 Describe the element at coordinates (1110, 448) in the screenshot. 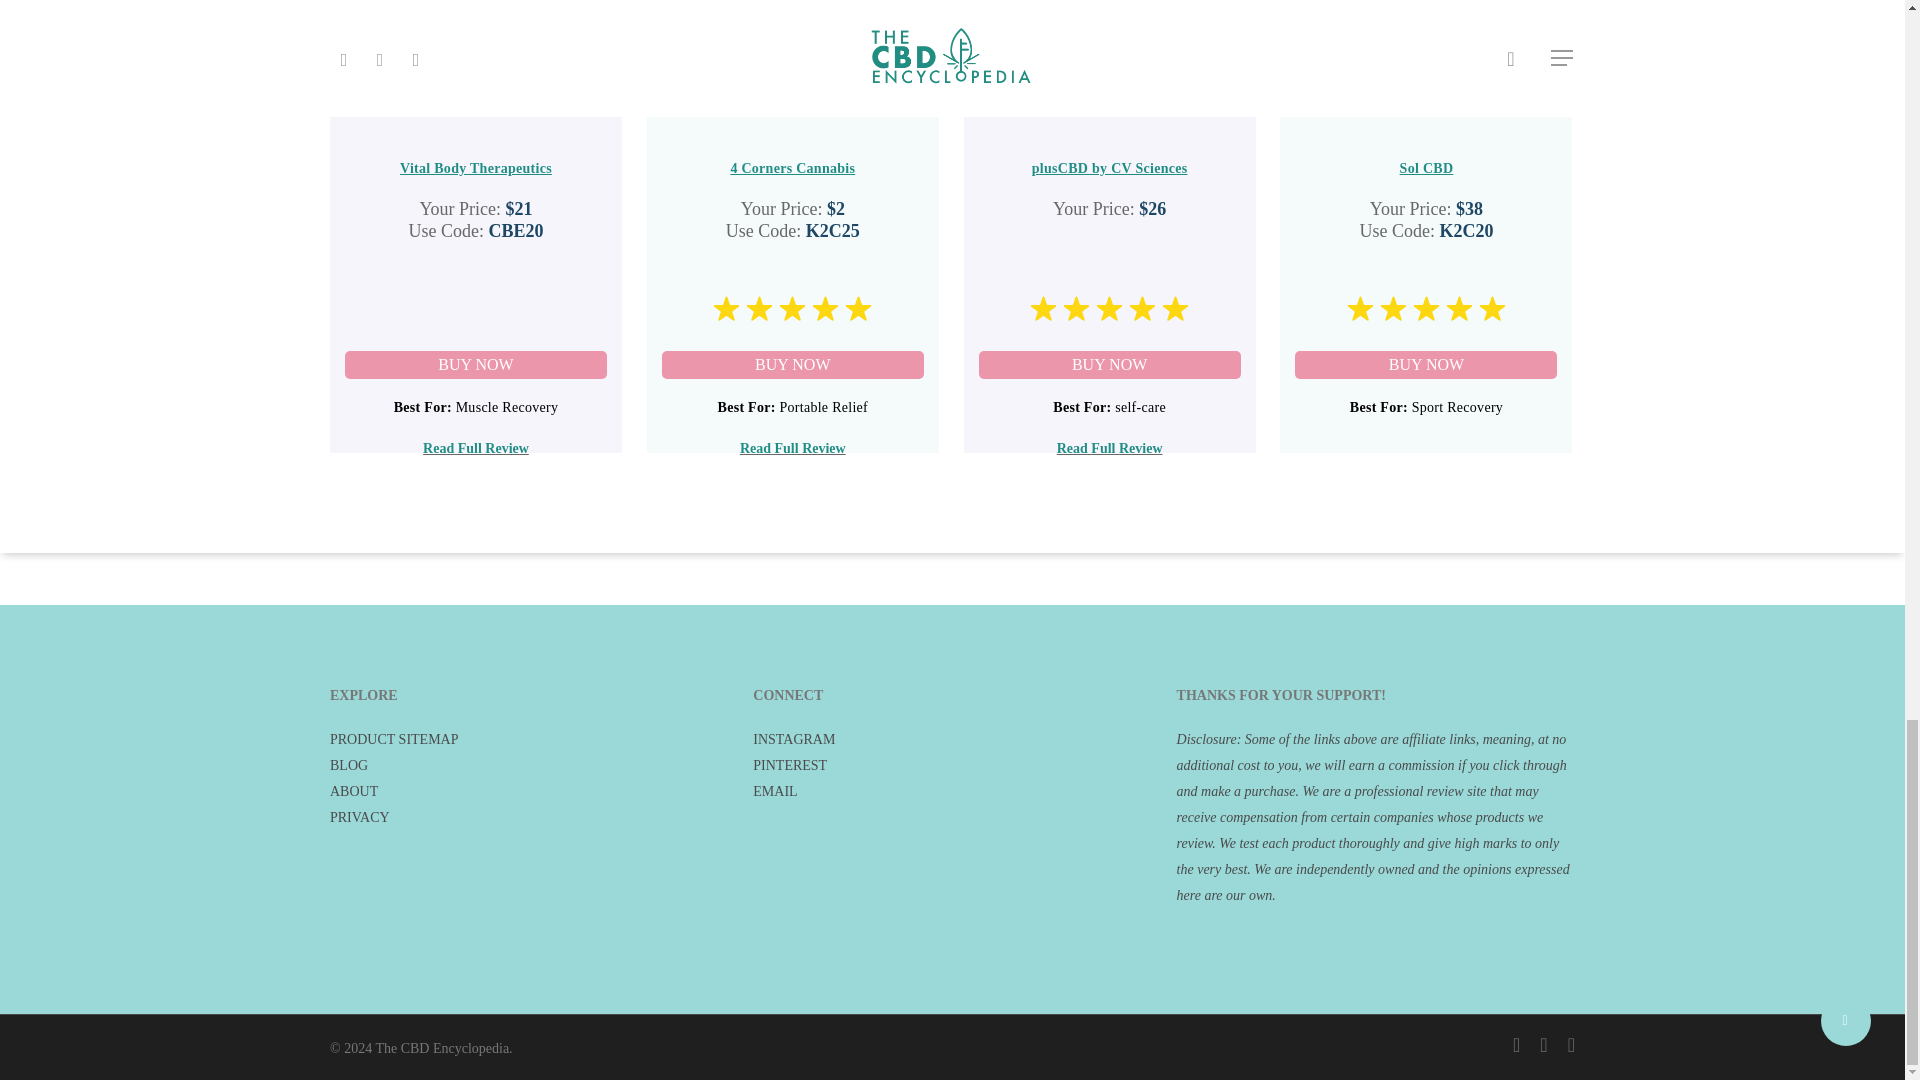

I see `Read Full Review` at that location.